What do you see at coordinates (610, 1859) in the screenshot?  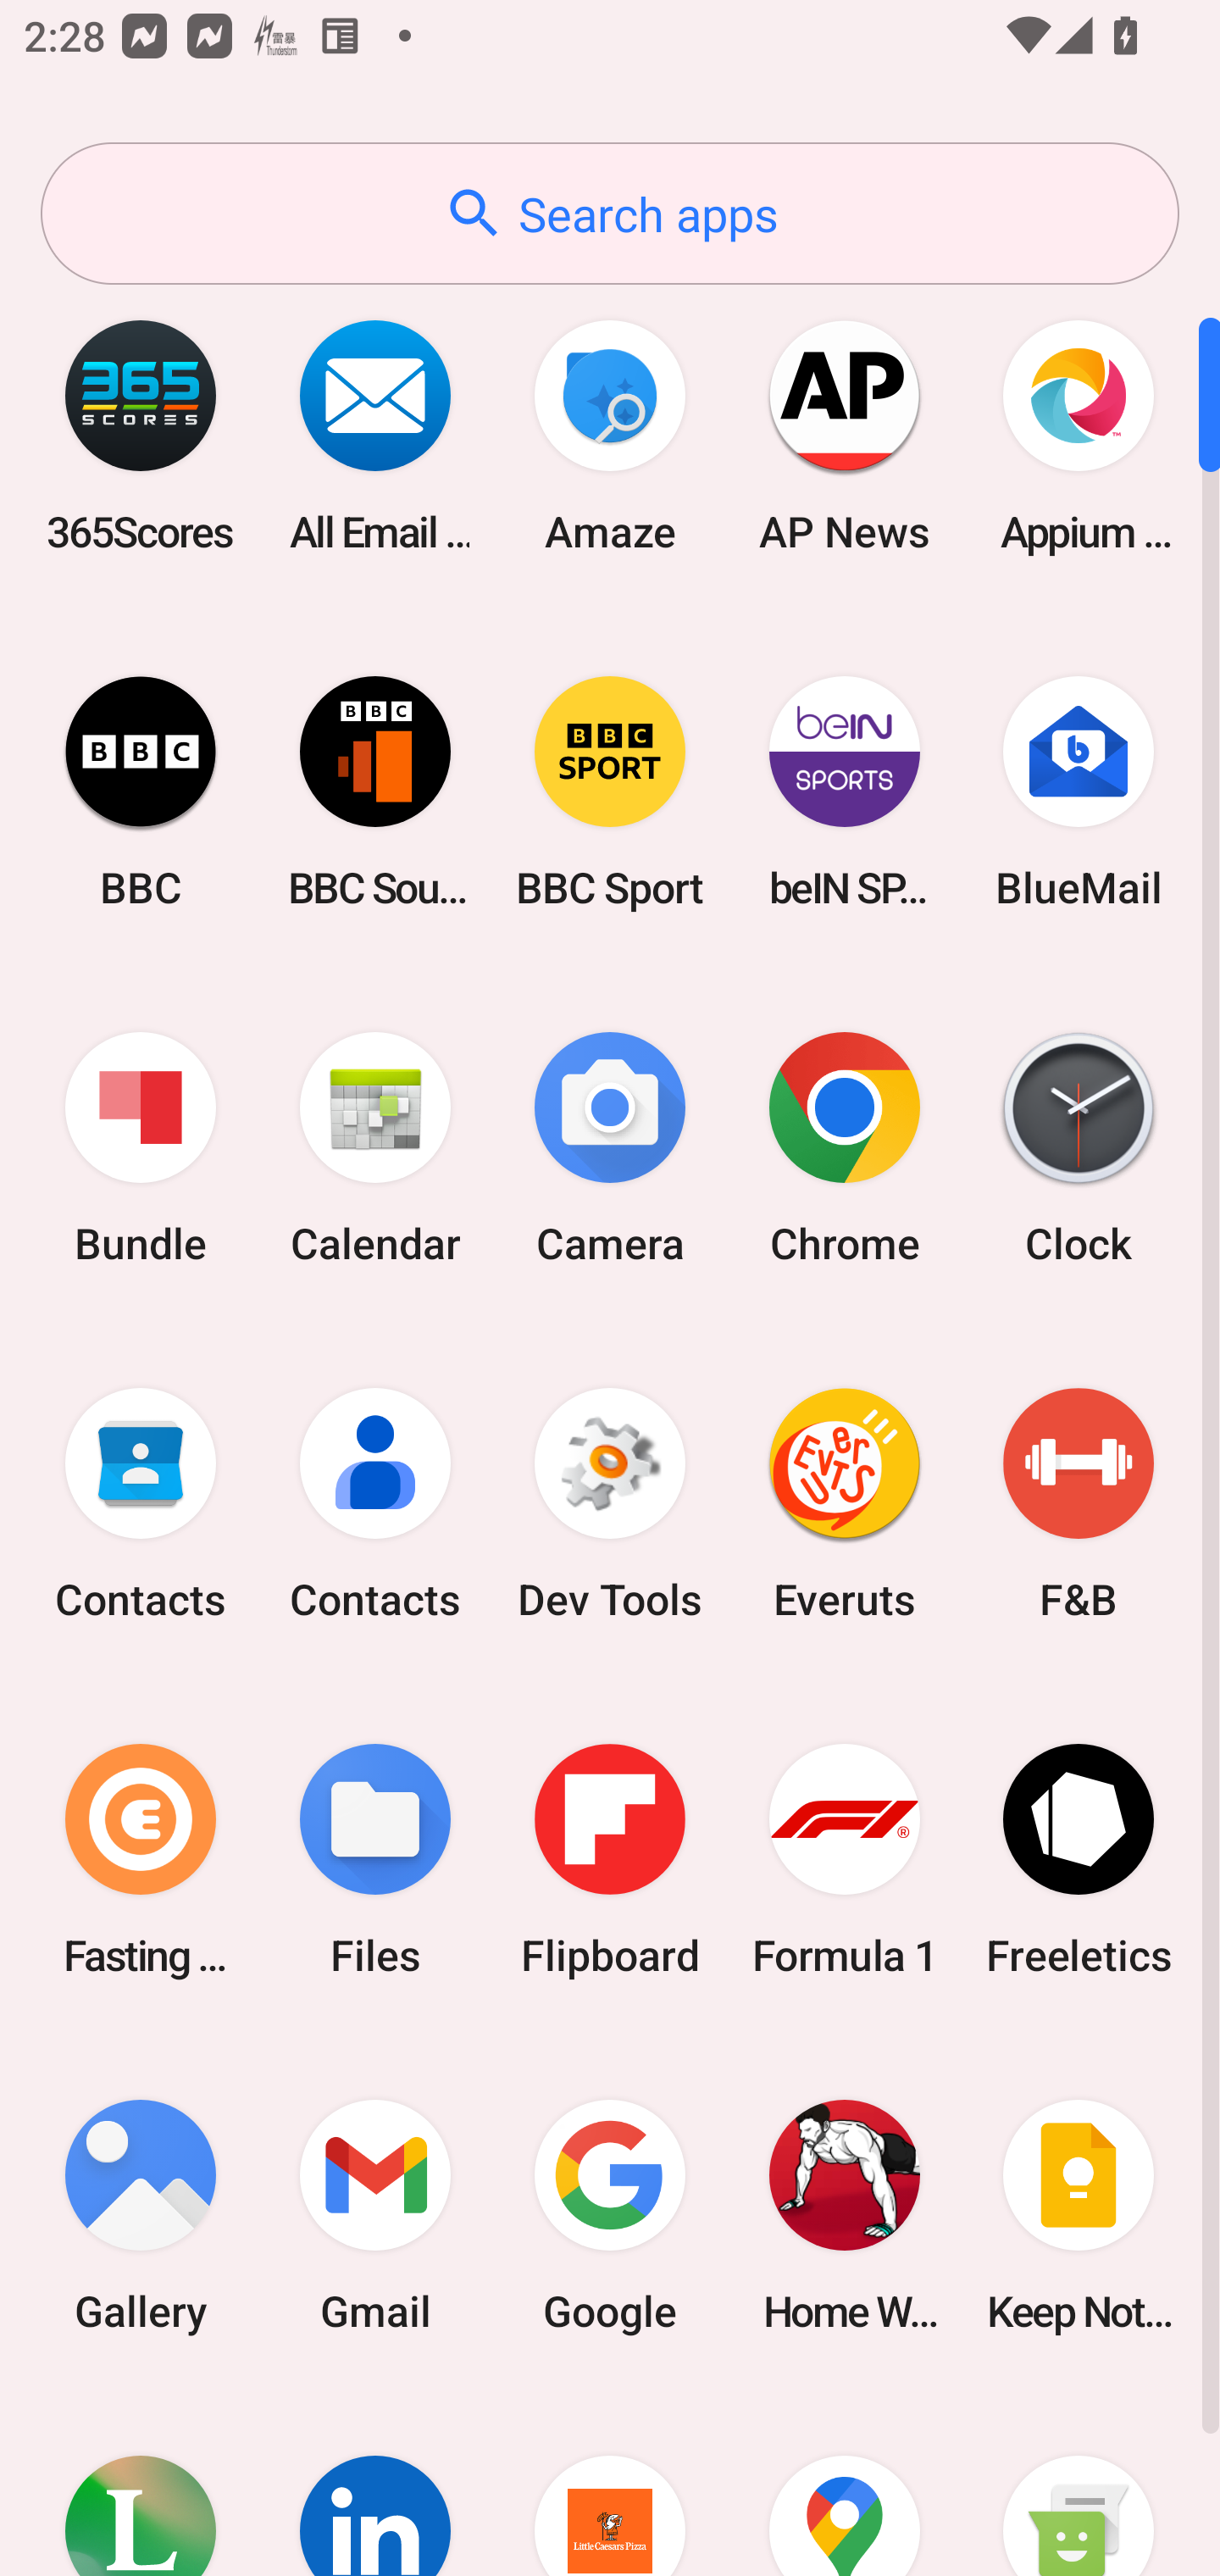 I see `Flipboard` at bounding box center [610, 1859].